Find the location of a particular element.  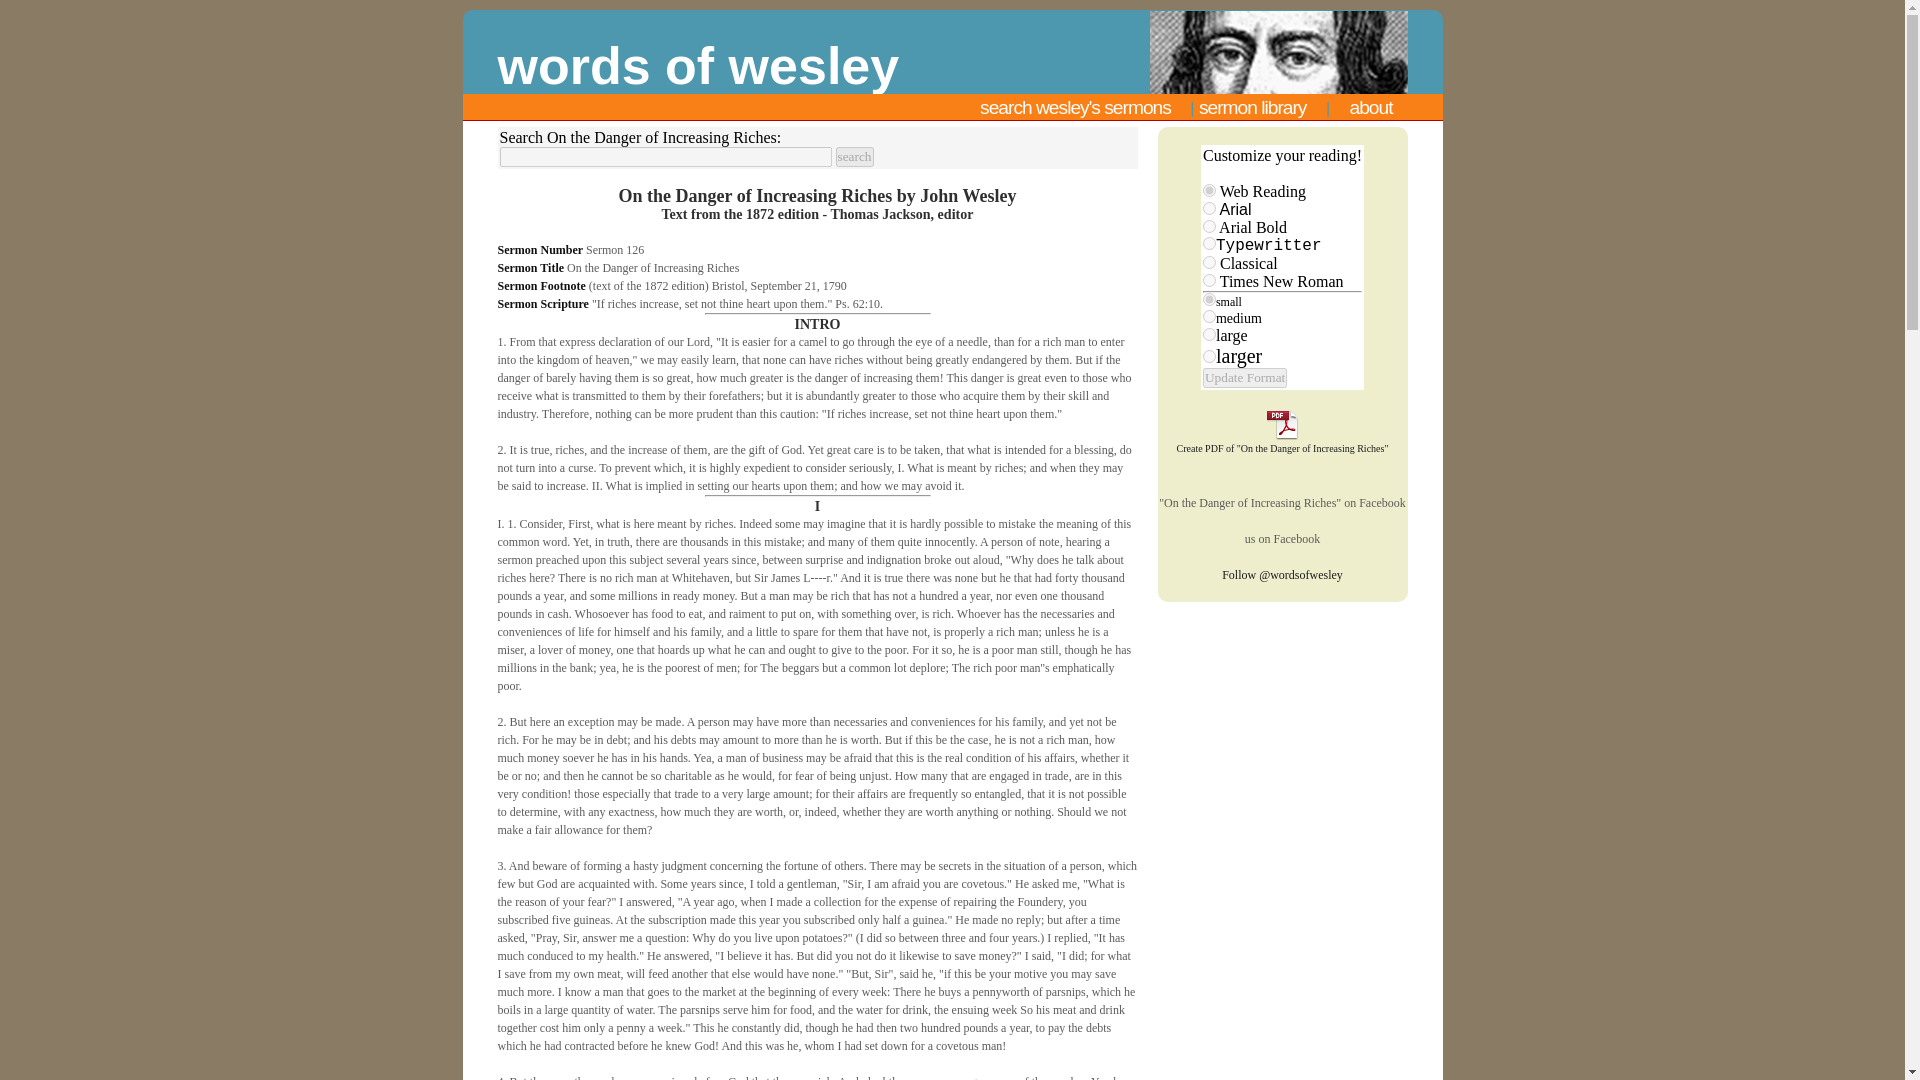

Update Format is located at coordinates (1244, 378).